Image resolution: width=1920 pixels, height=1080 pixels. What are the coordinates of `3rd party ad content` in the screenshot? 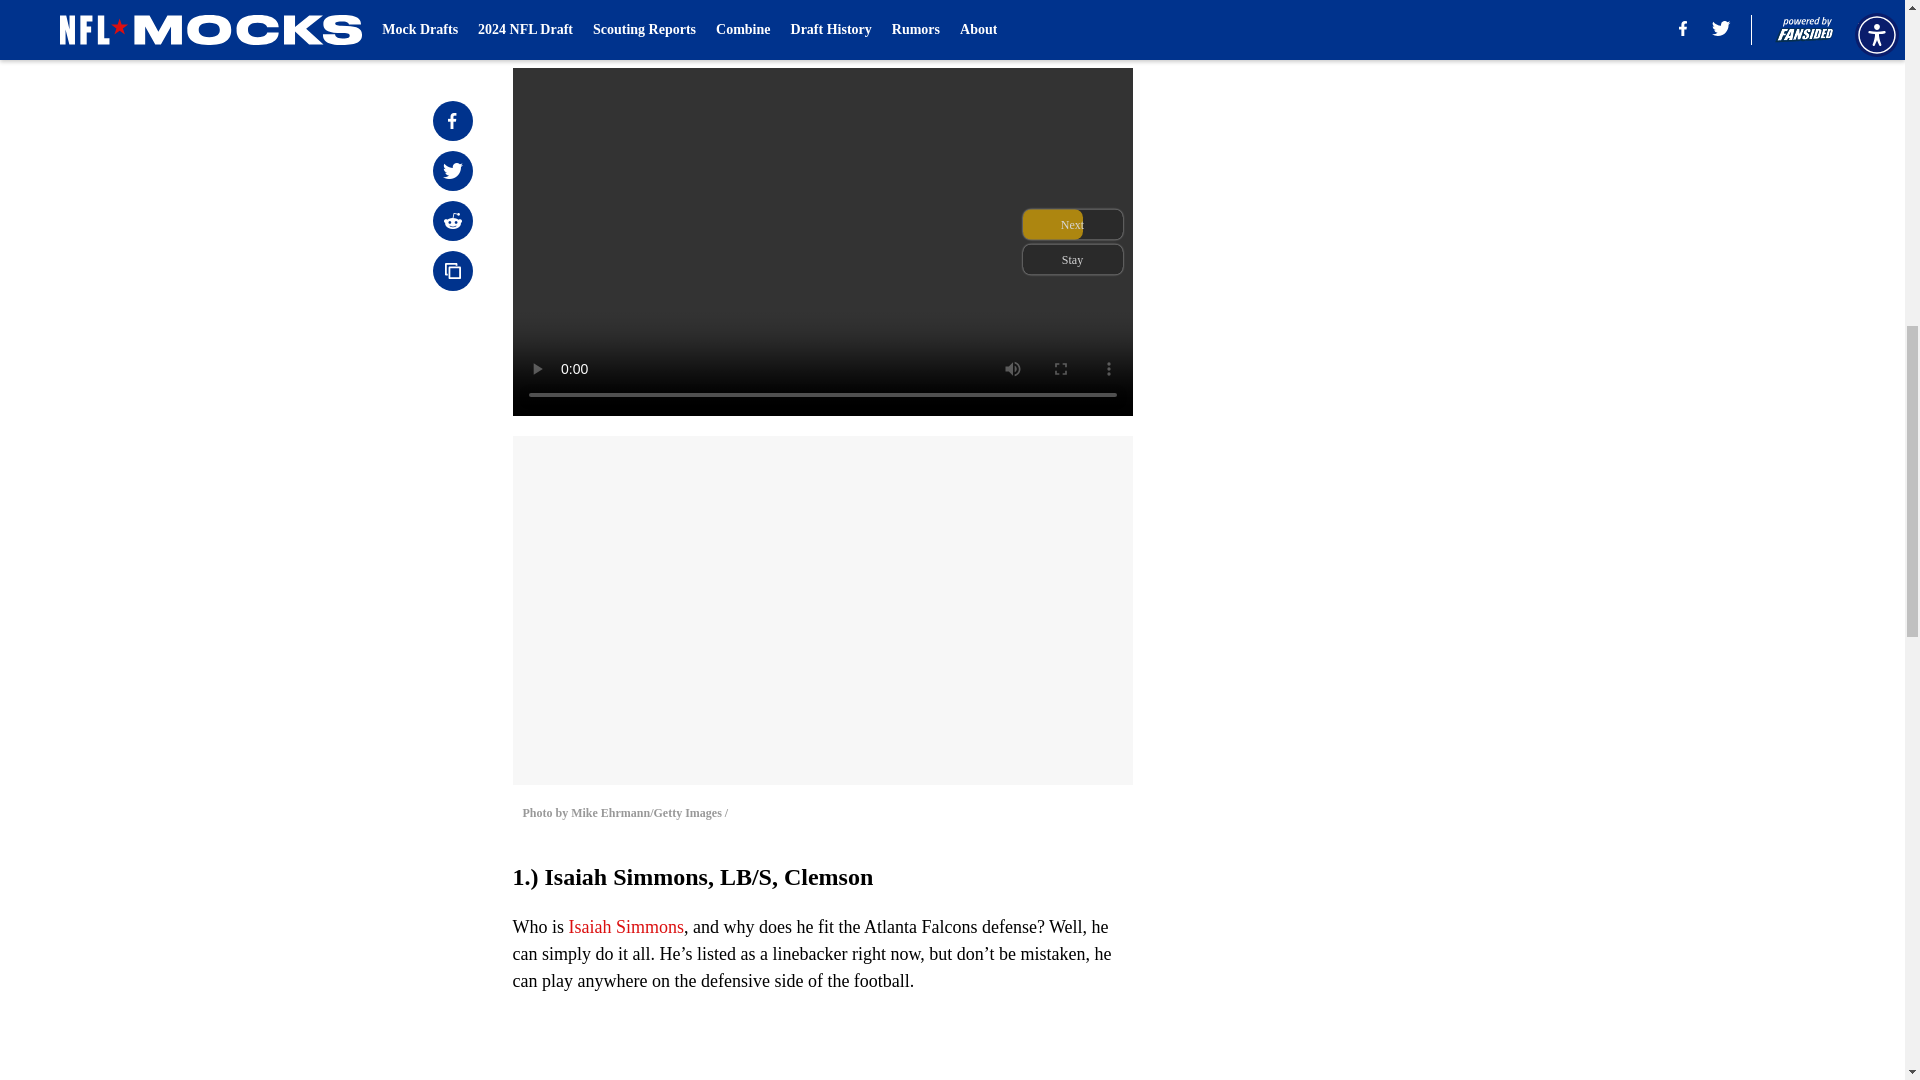 It's located at (1382, 132).